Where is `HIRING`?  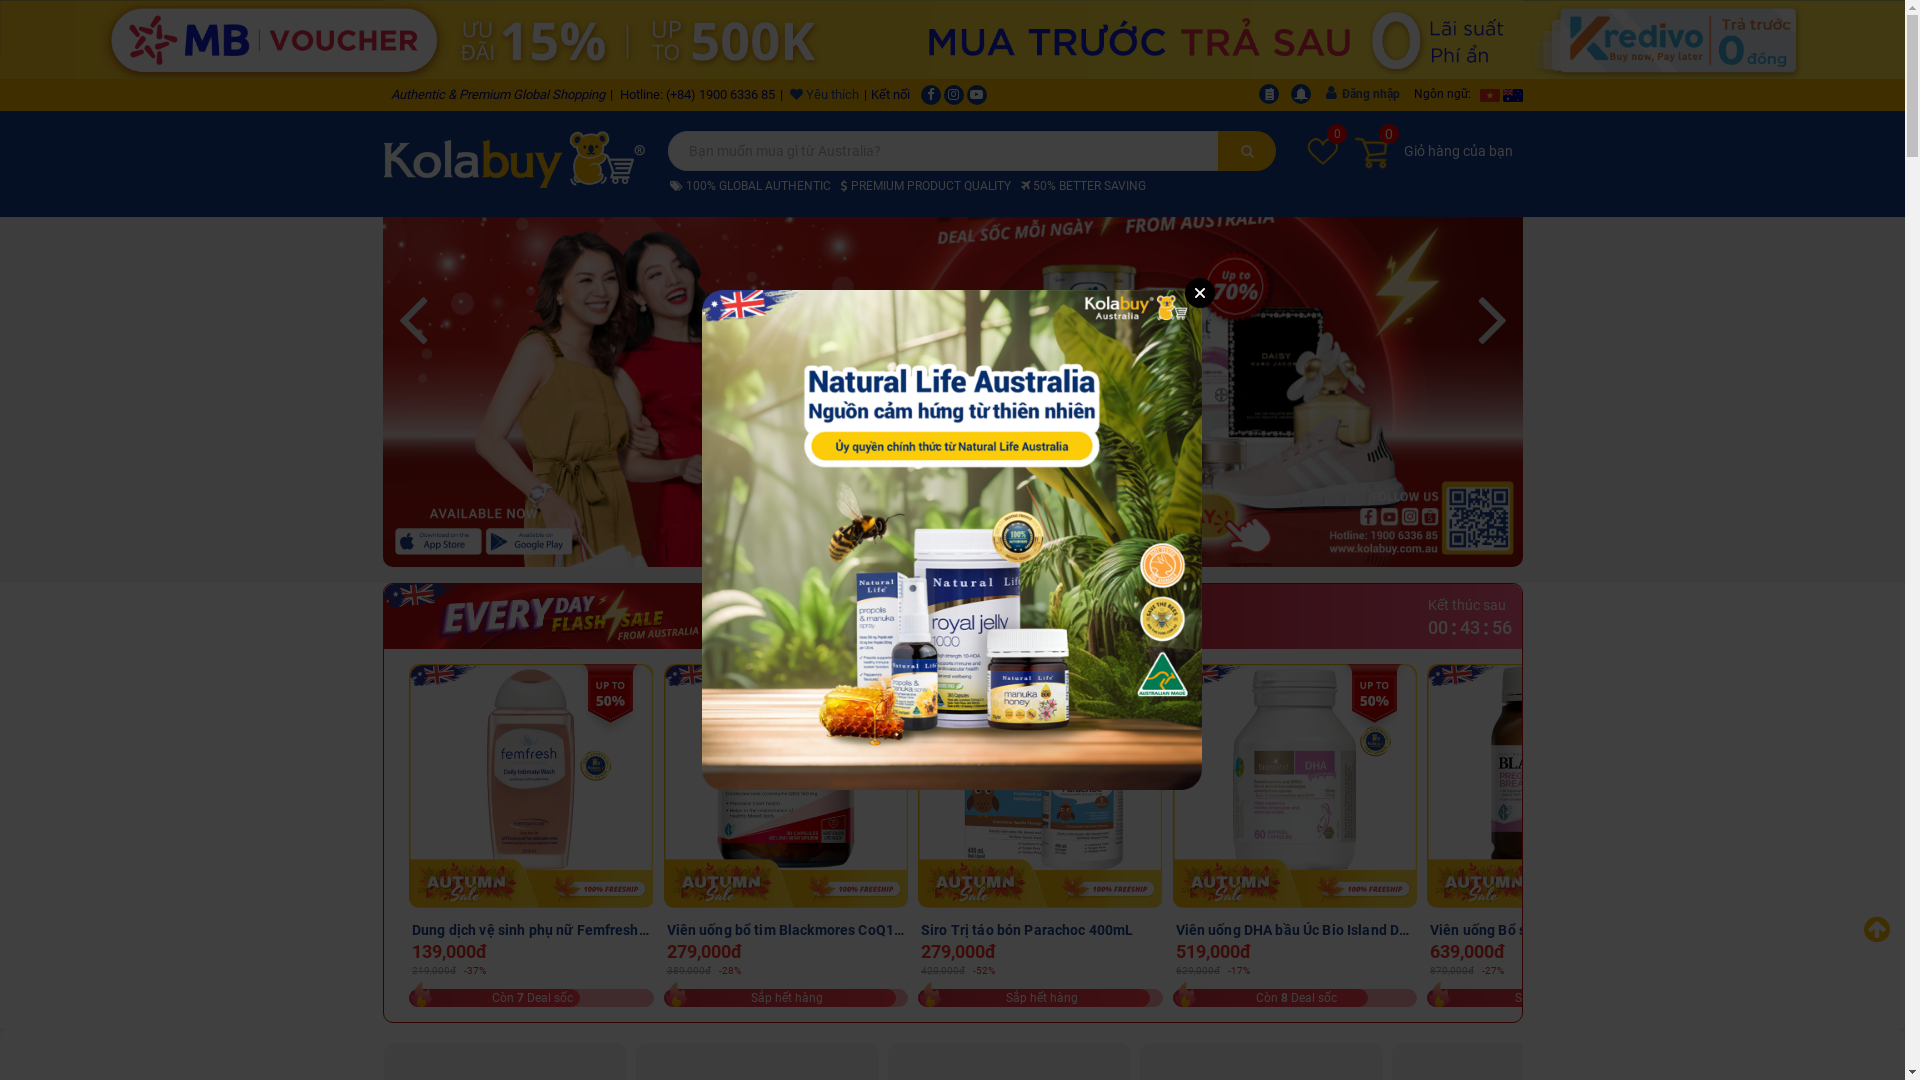
HIRING is located at coordinates (1368, 28).